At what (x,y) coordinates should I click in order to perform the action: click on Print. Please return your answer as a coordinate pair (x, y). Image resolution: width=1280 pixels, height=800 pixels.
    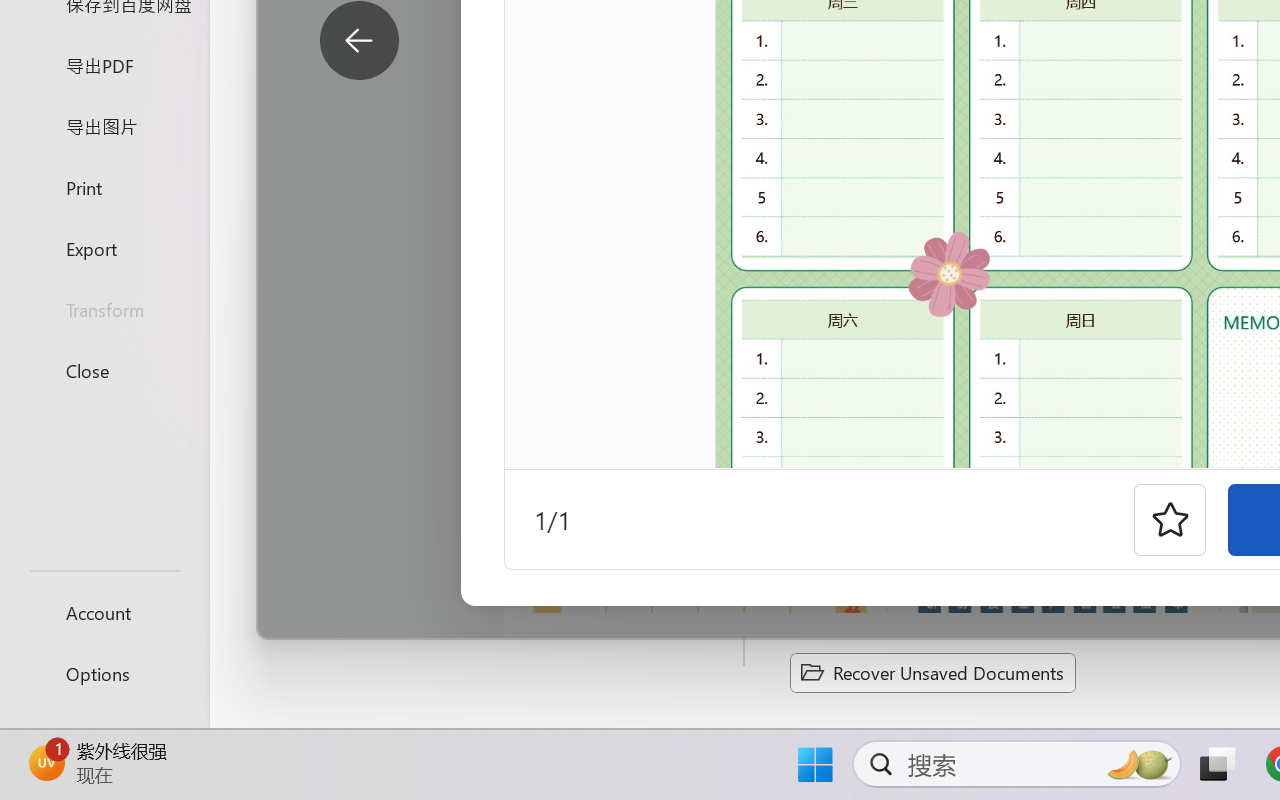
    Looking at the image, I should click on (104, 186).